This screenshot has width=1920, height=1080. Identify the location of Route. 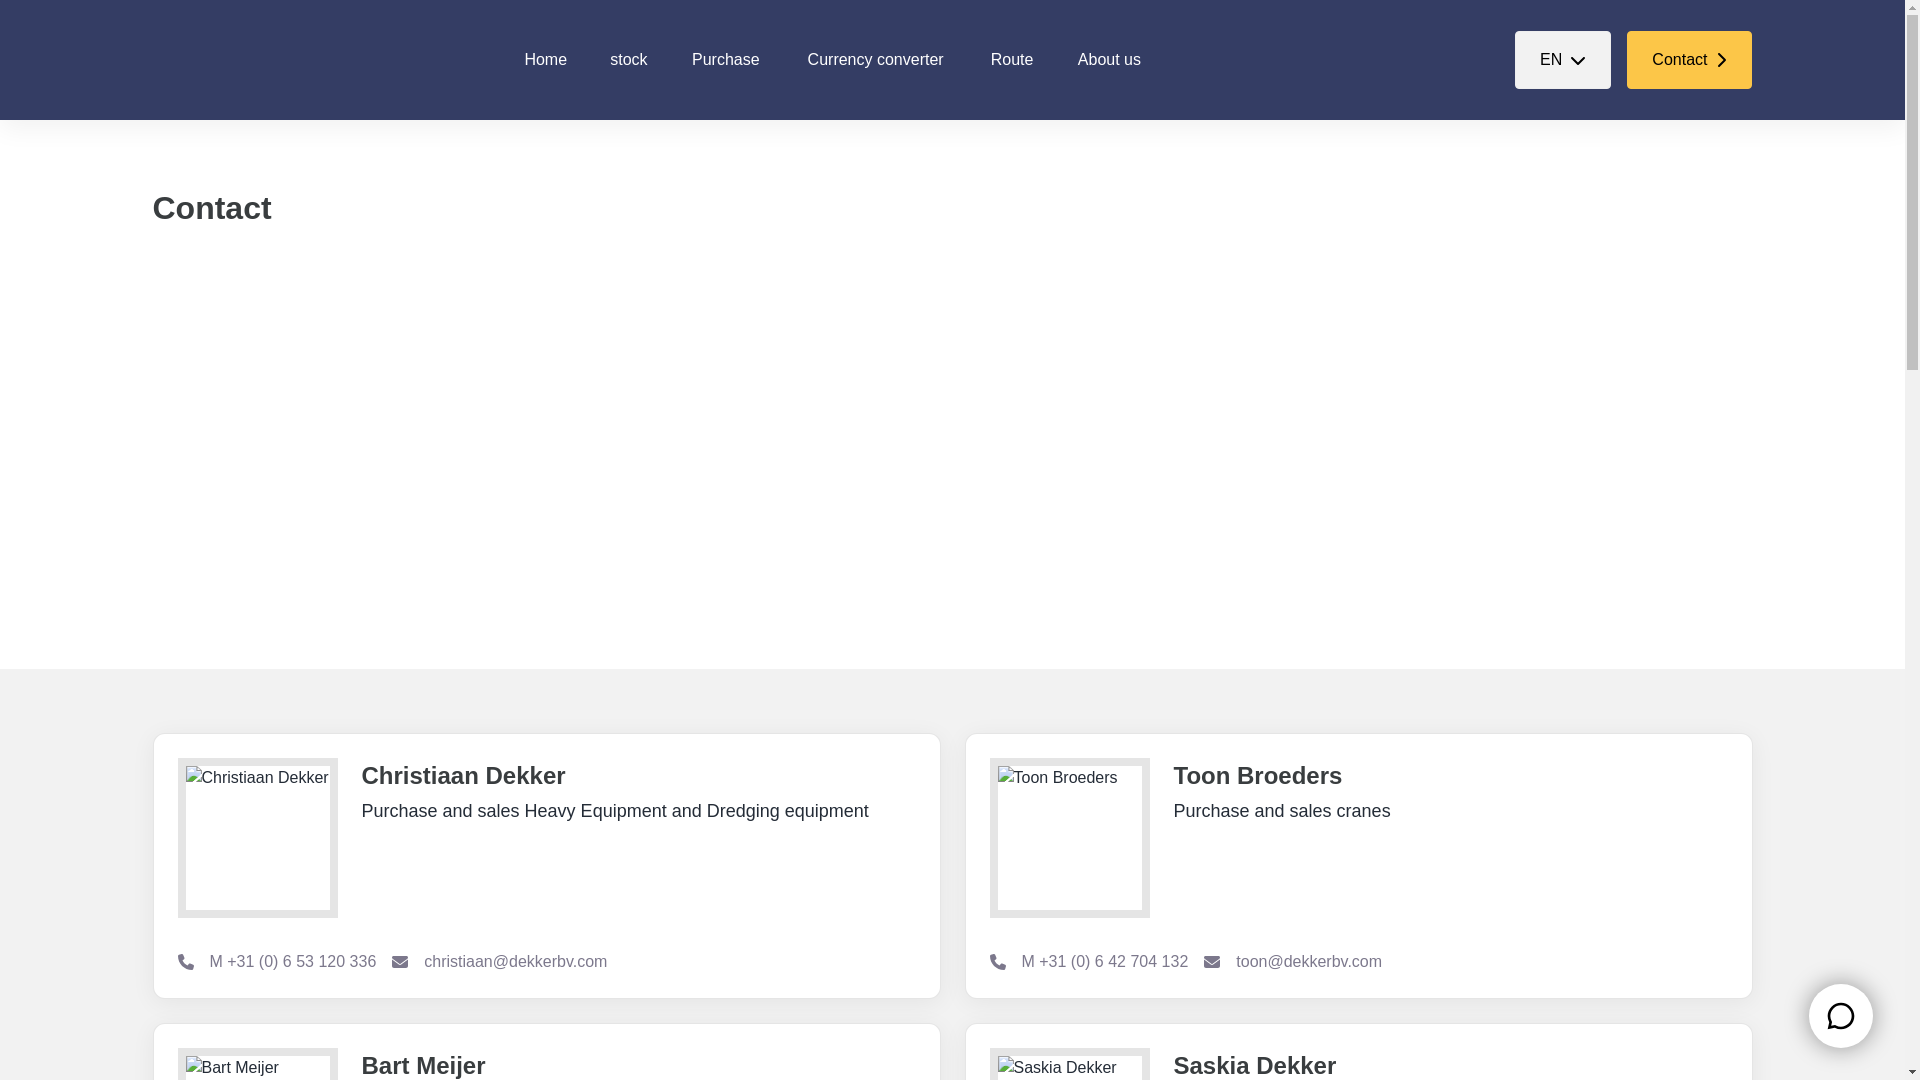
(1109, 59).